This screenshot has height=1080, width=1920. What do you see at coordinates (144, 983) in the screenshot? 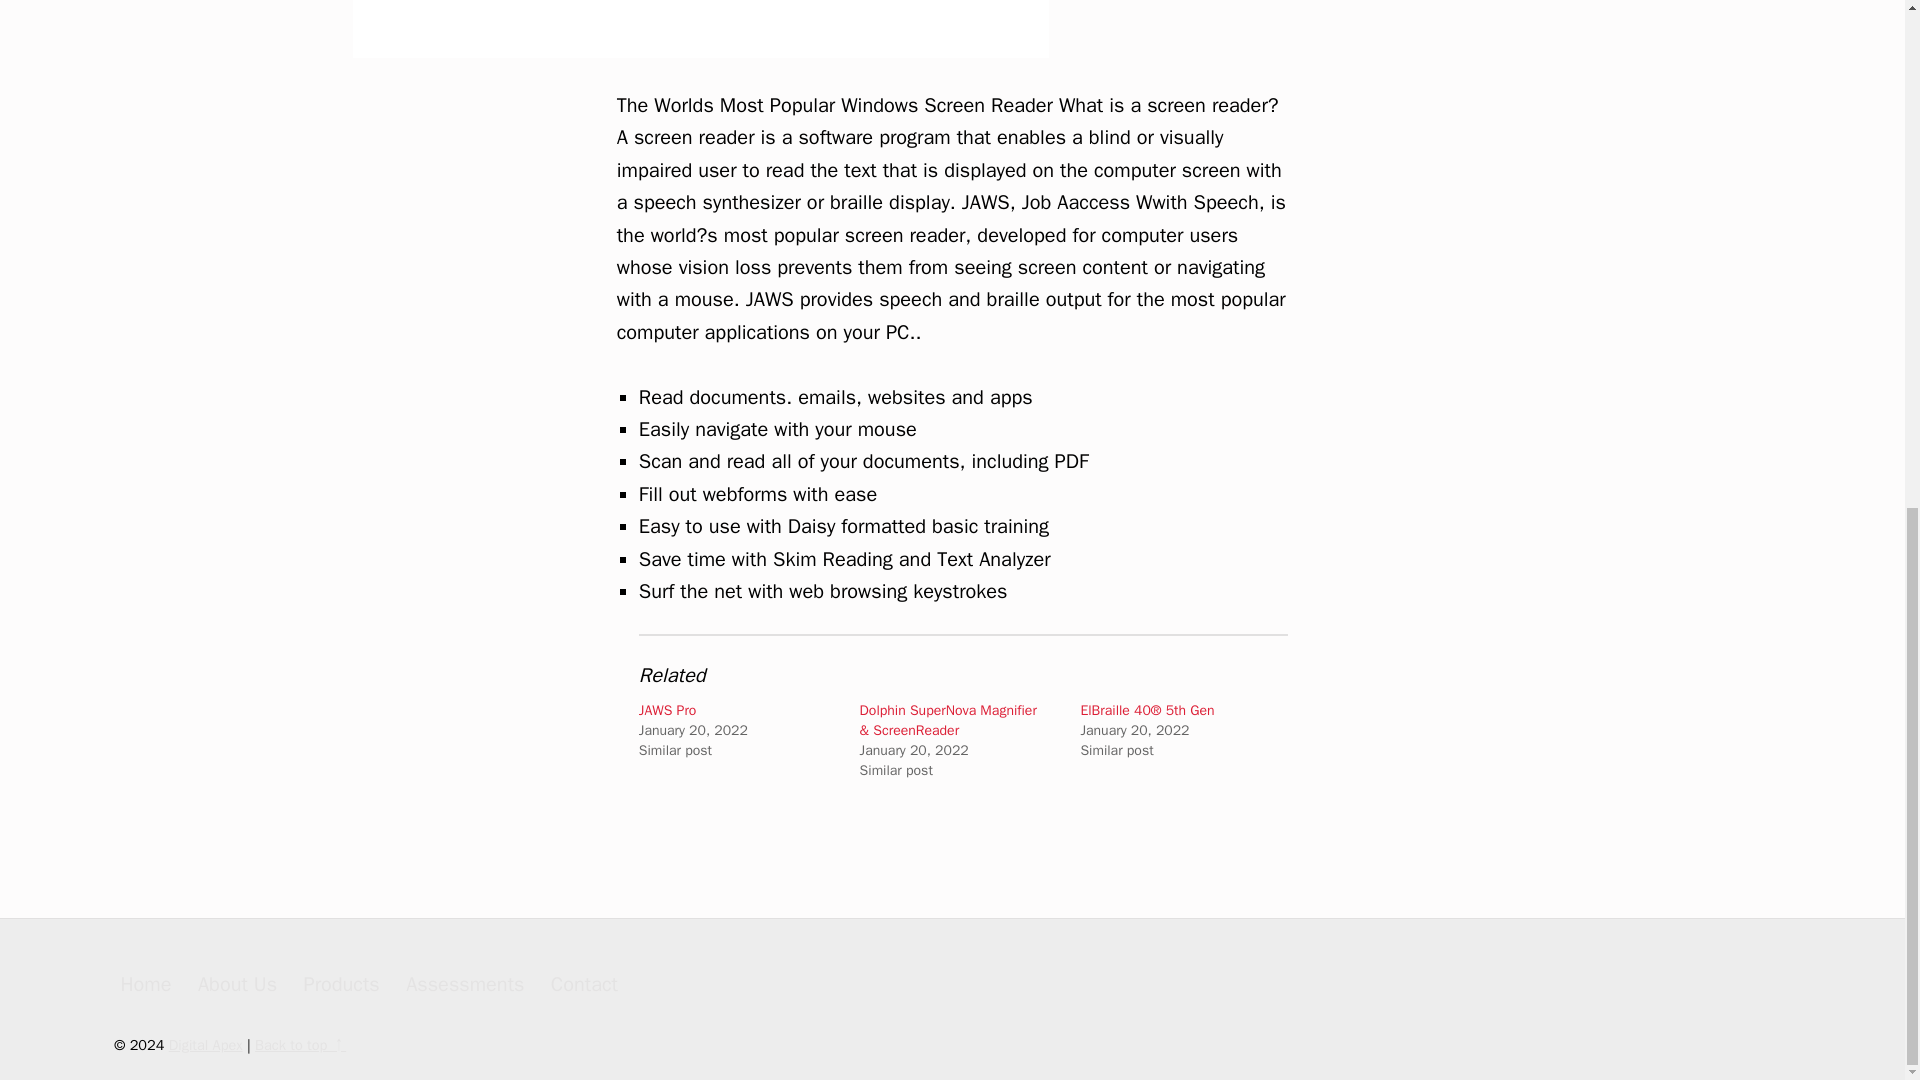
I see `Home` at bounding box center [144, 983].